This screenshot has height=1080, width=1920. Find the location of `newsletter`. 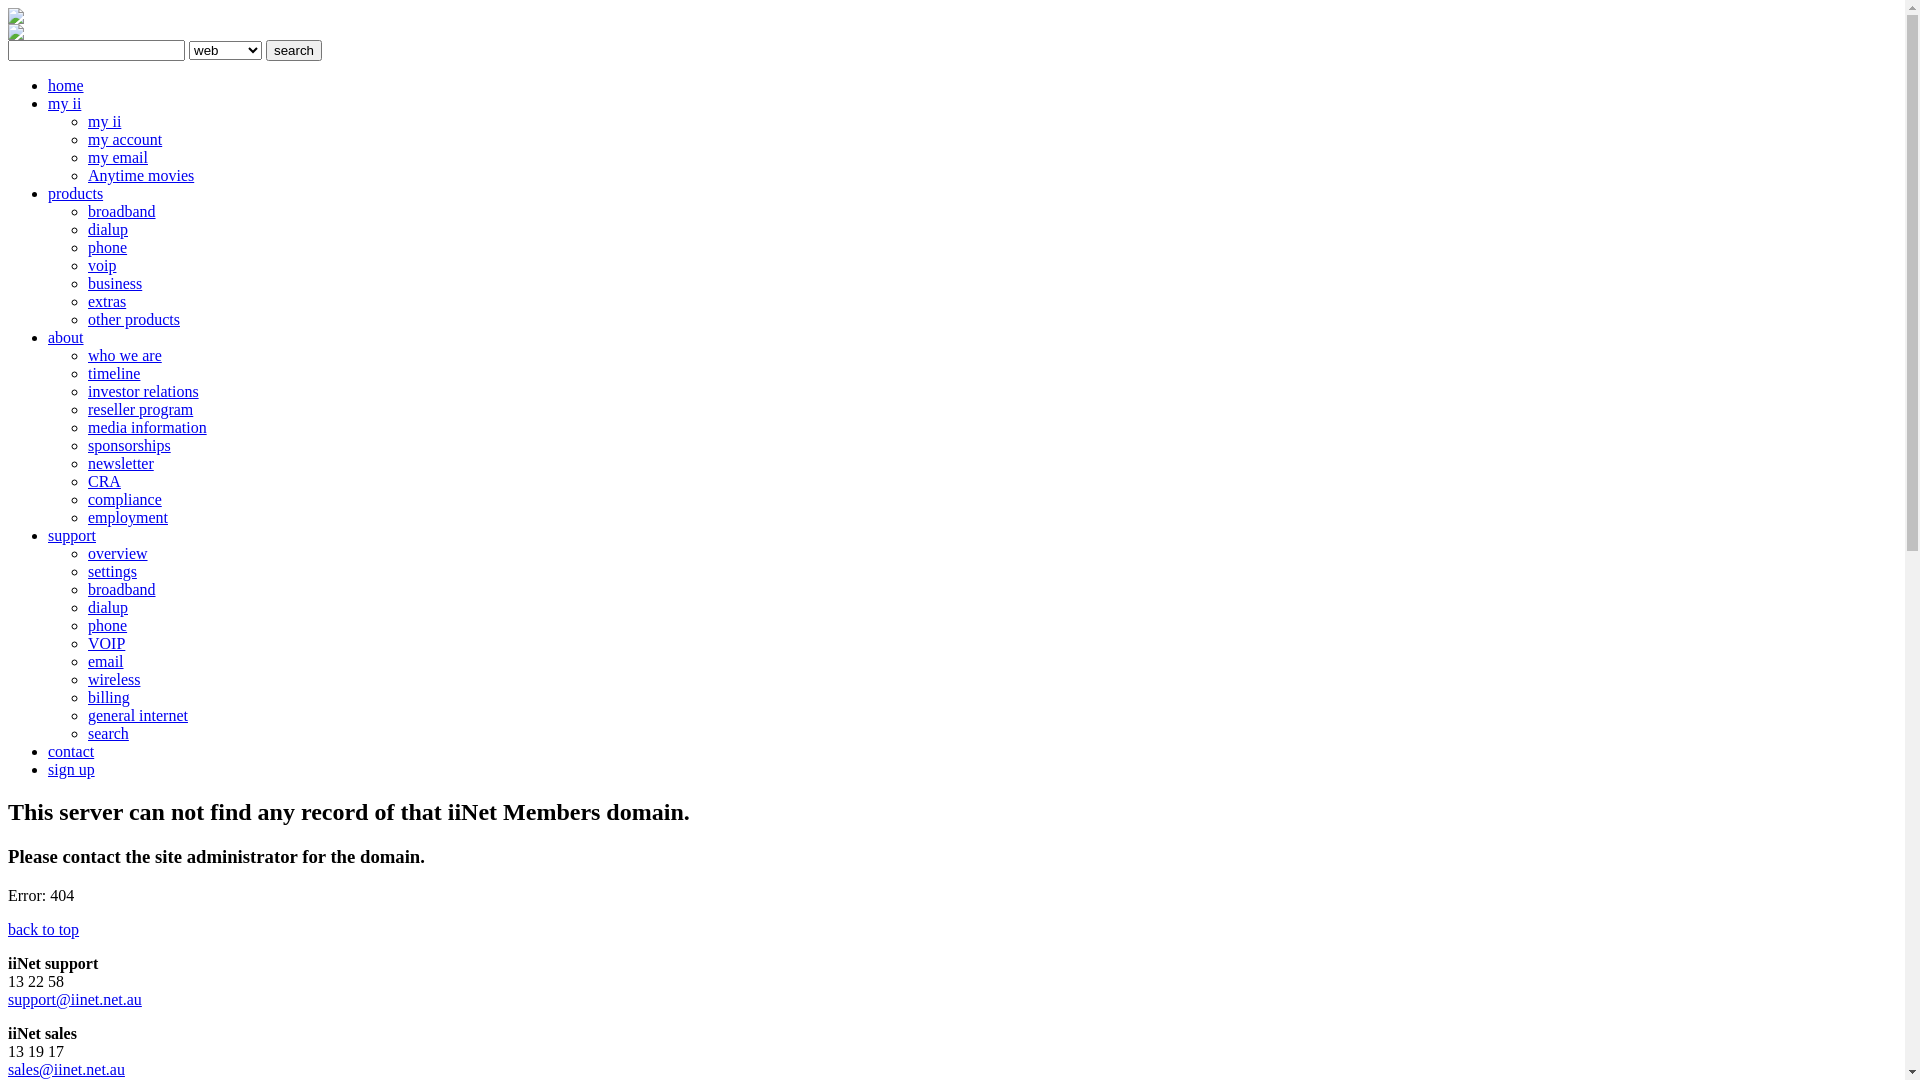

newsletter is located at coordinates (121, 464).